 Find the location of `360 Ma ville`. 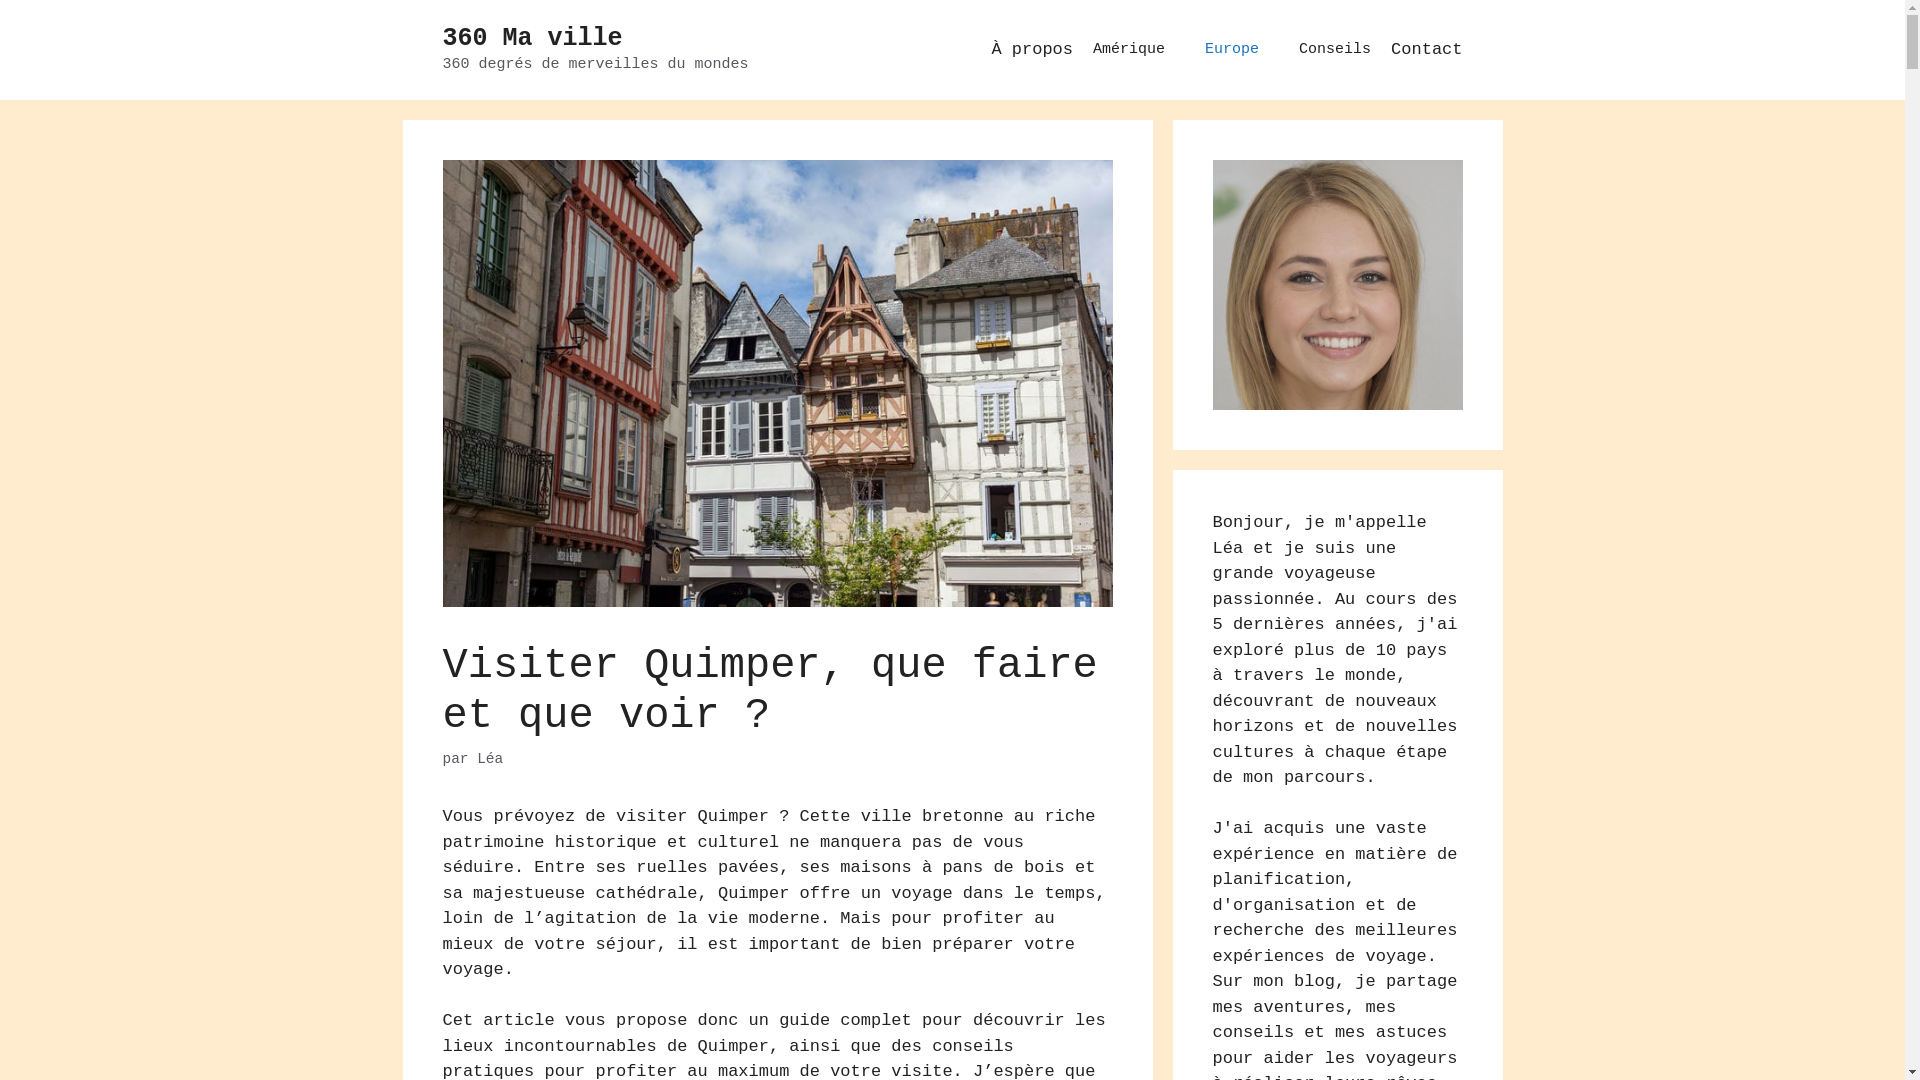

360 Ma ville is located at coordinates (532, 38).